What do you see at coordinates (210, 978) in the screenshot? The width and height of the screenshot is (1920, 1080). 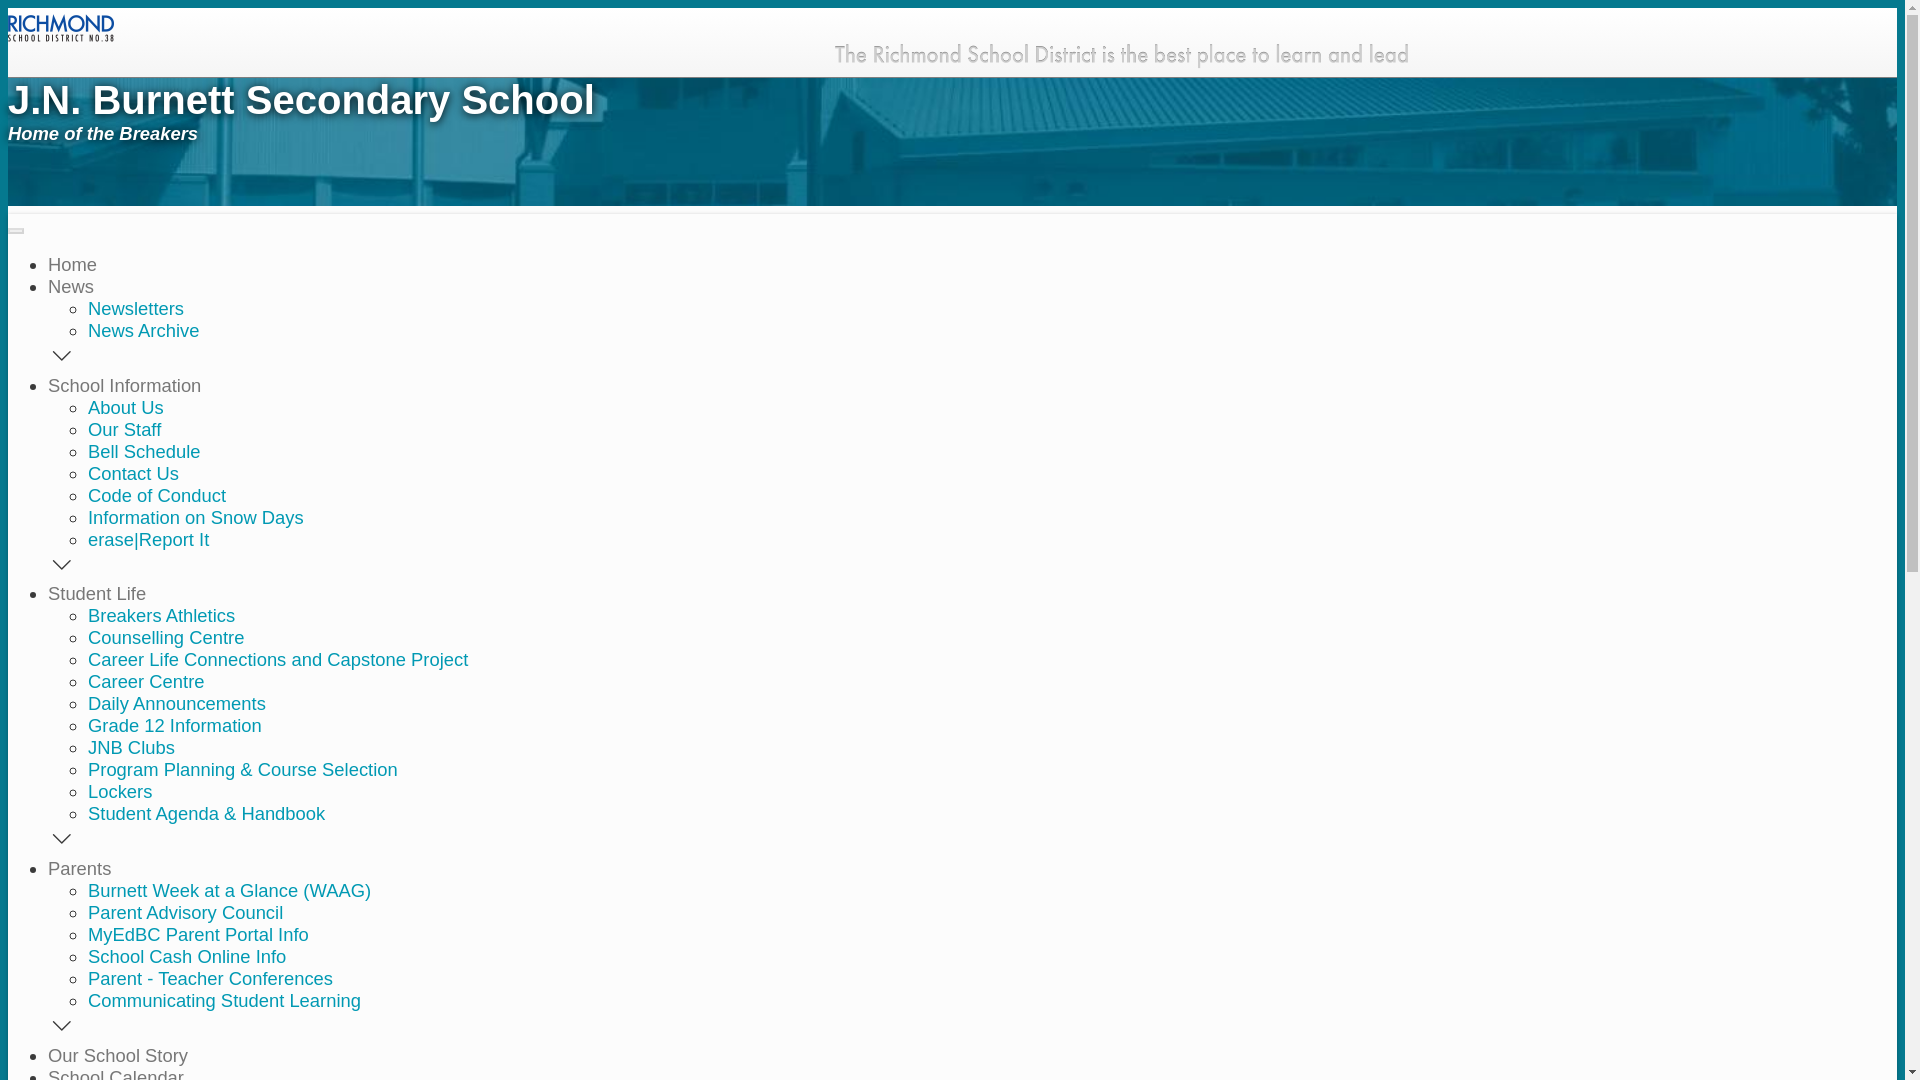 I see `Parent - Teacher Conferences` at bounding box center [210, 978].